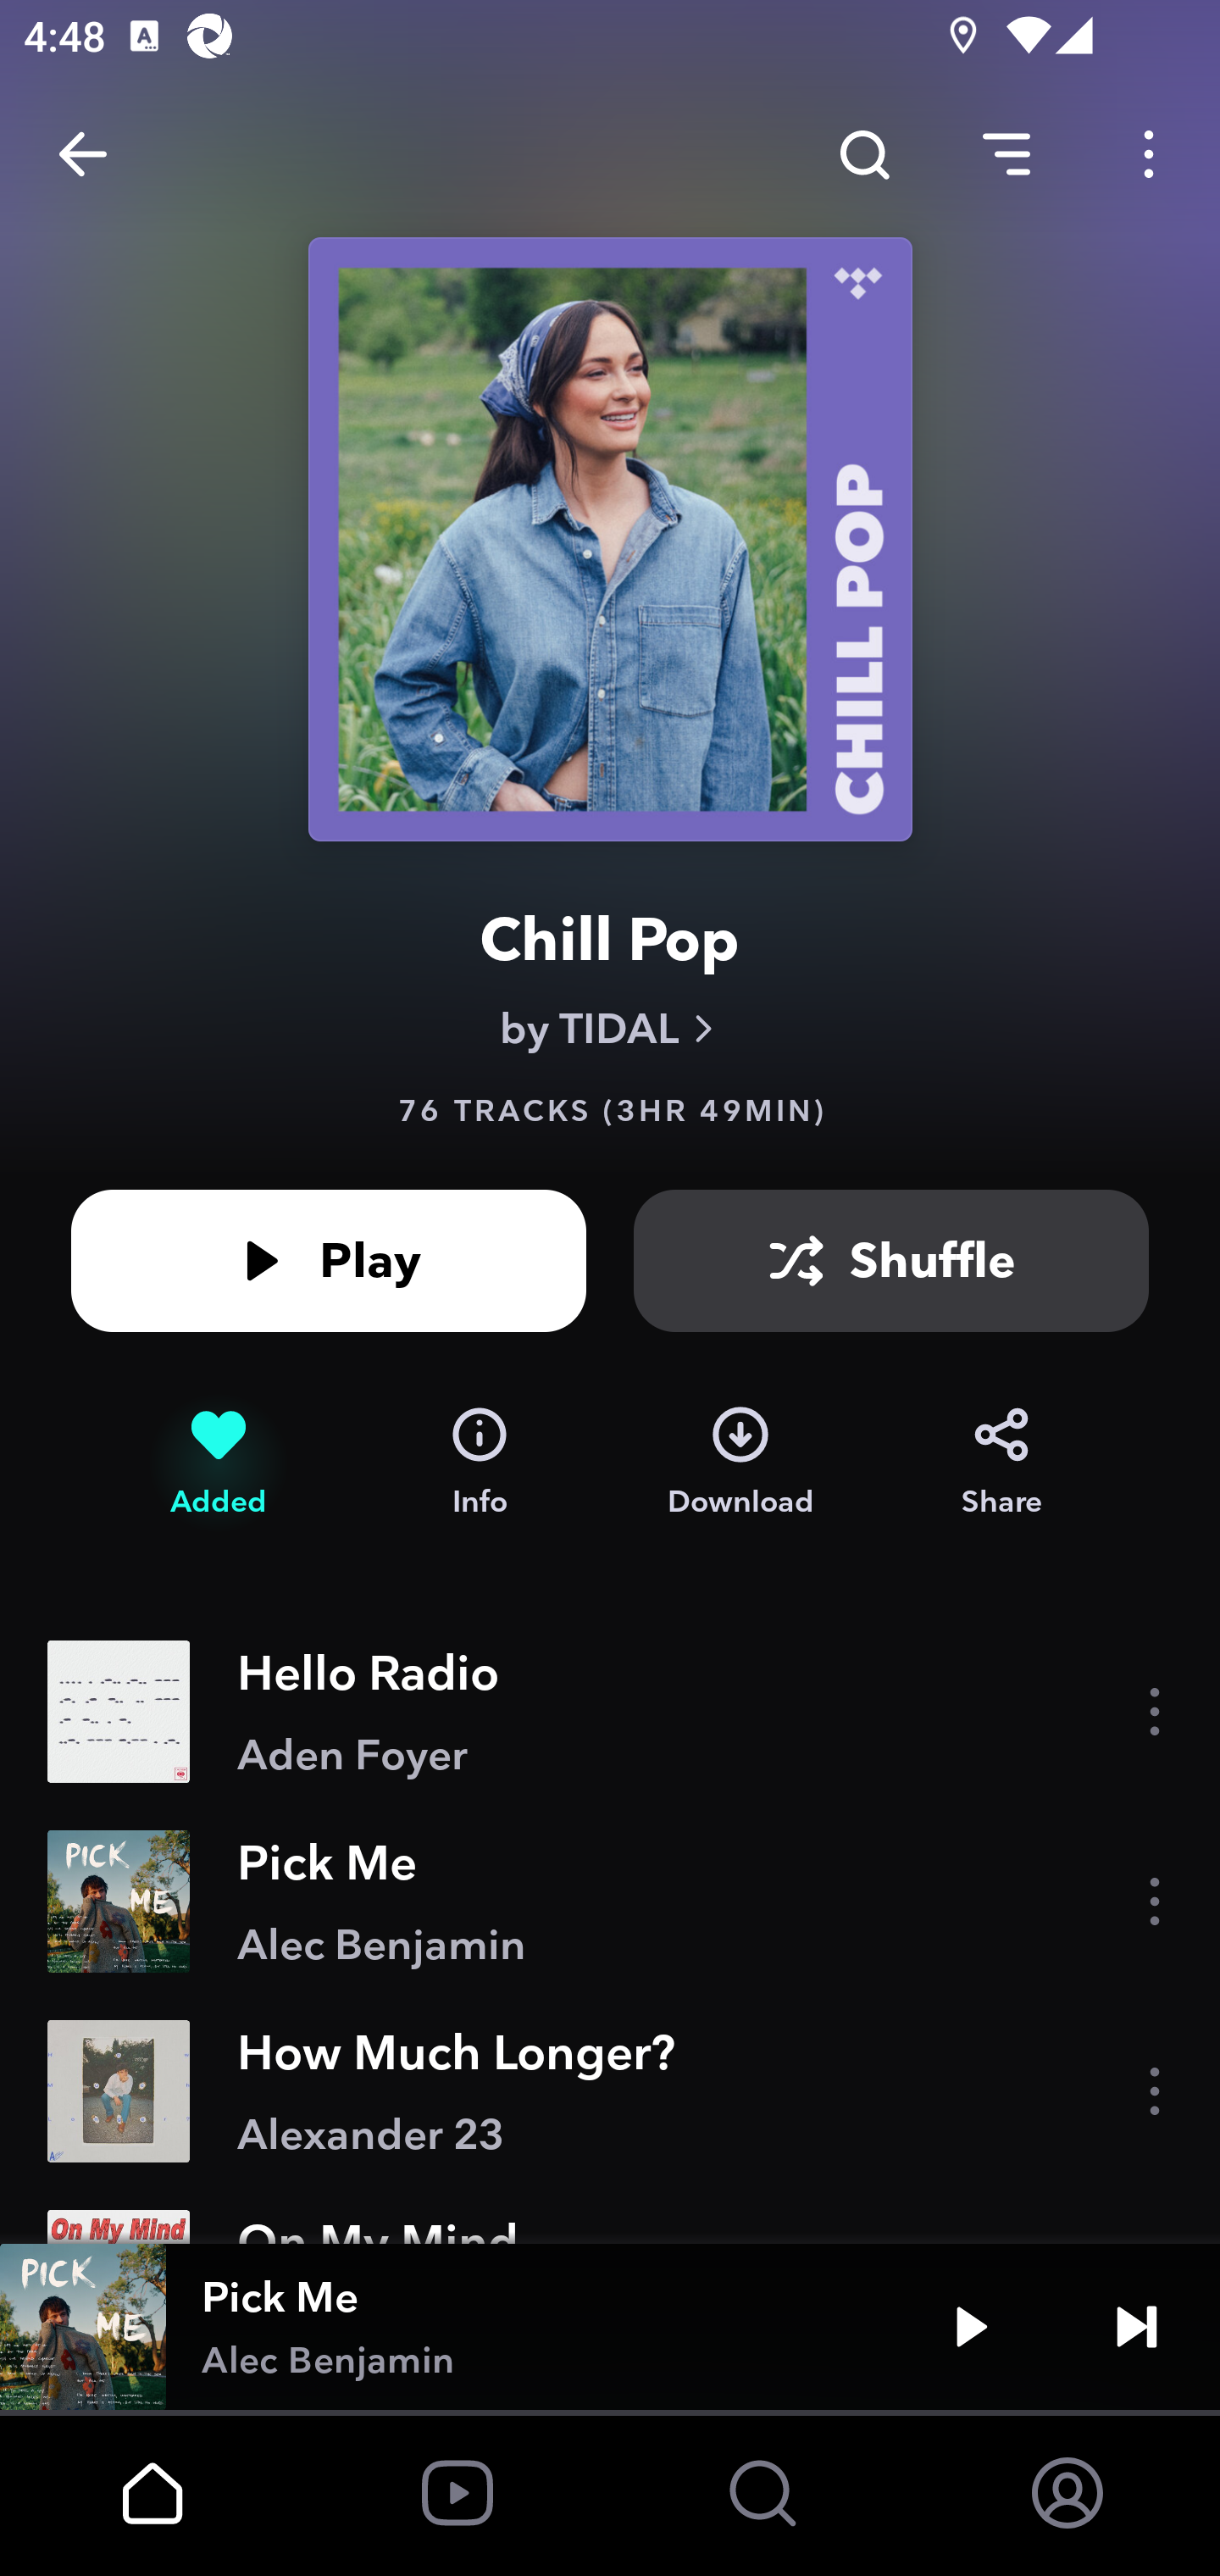 This screenshot has width=1220, height=2576. I want to click on Download, so click(740, 1463).